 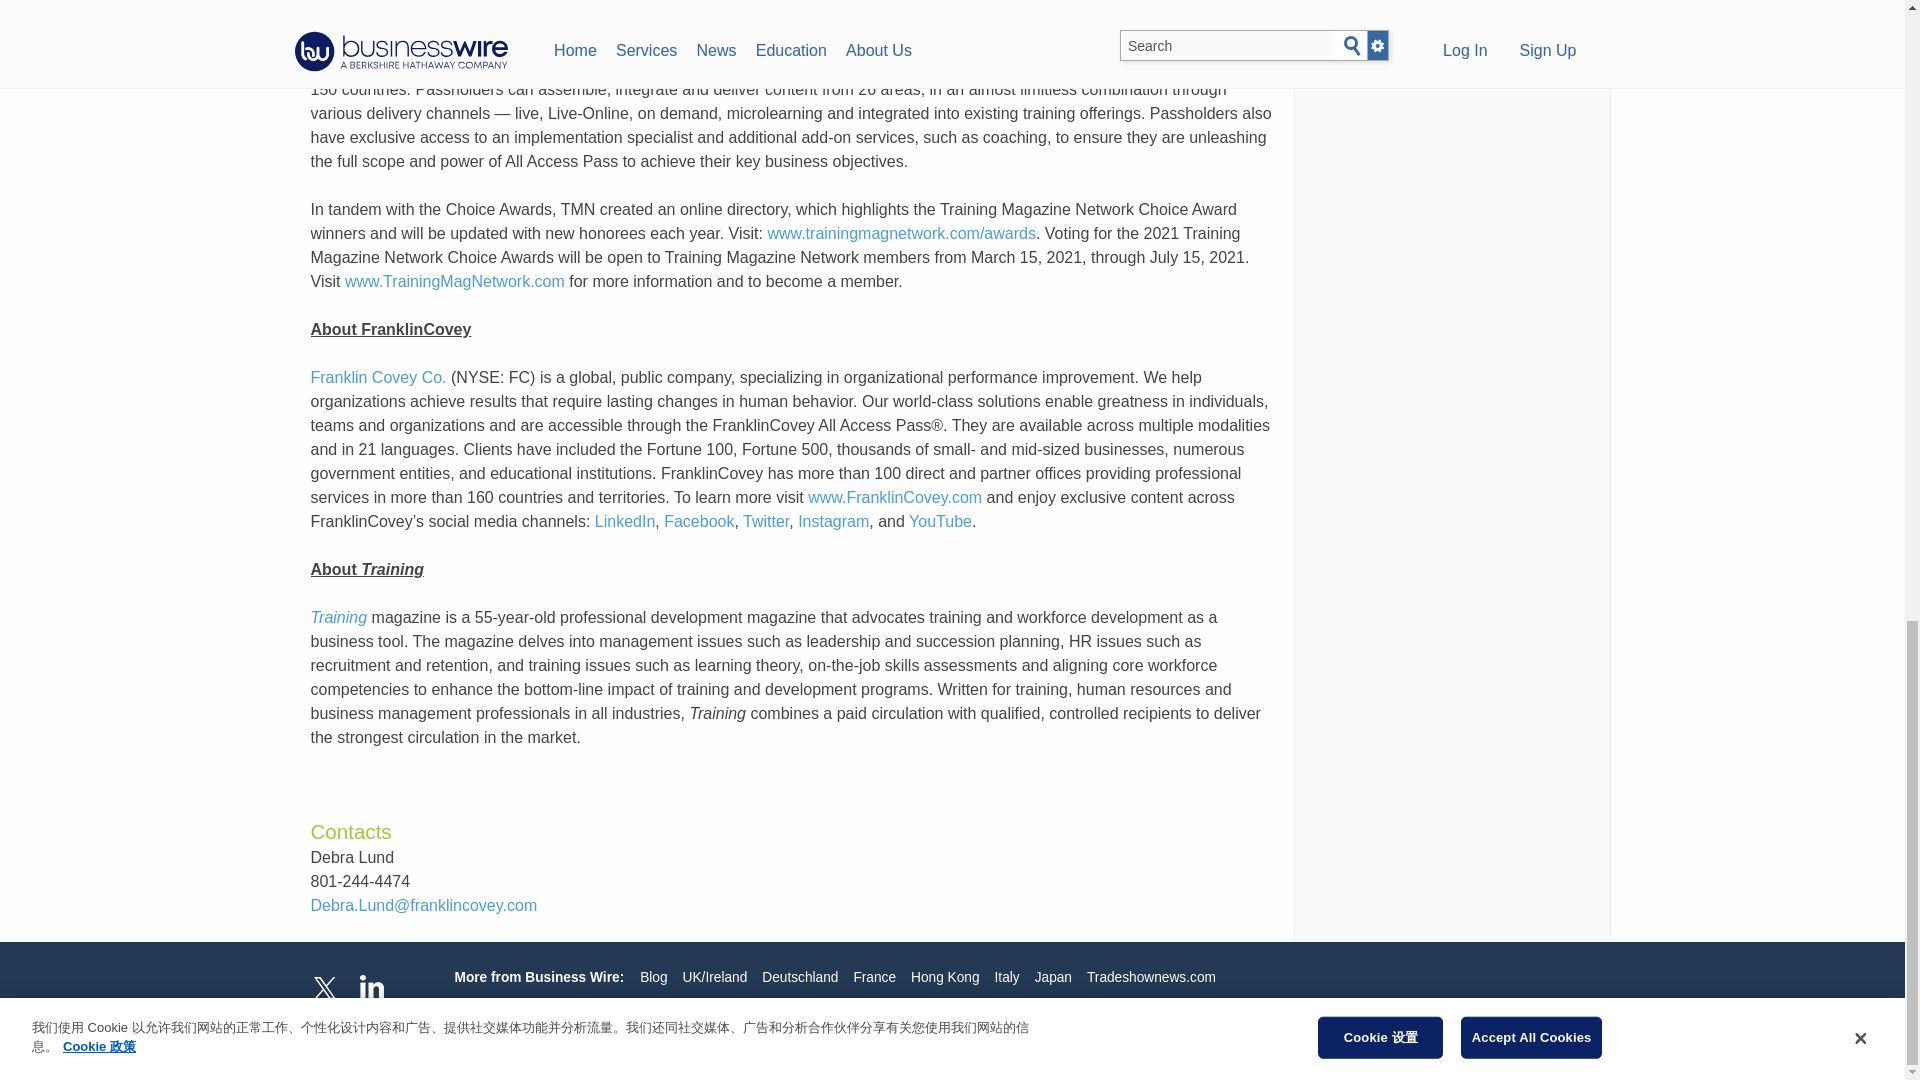 What do you see at coordinates (834, 522) in the screenshot?
I see `Instagram` at bounding box center [834, 522].